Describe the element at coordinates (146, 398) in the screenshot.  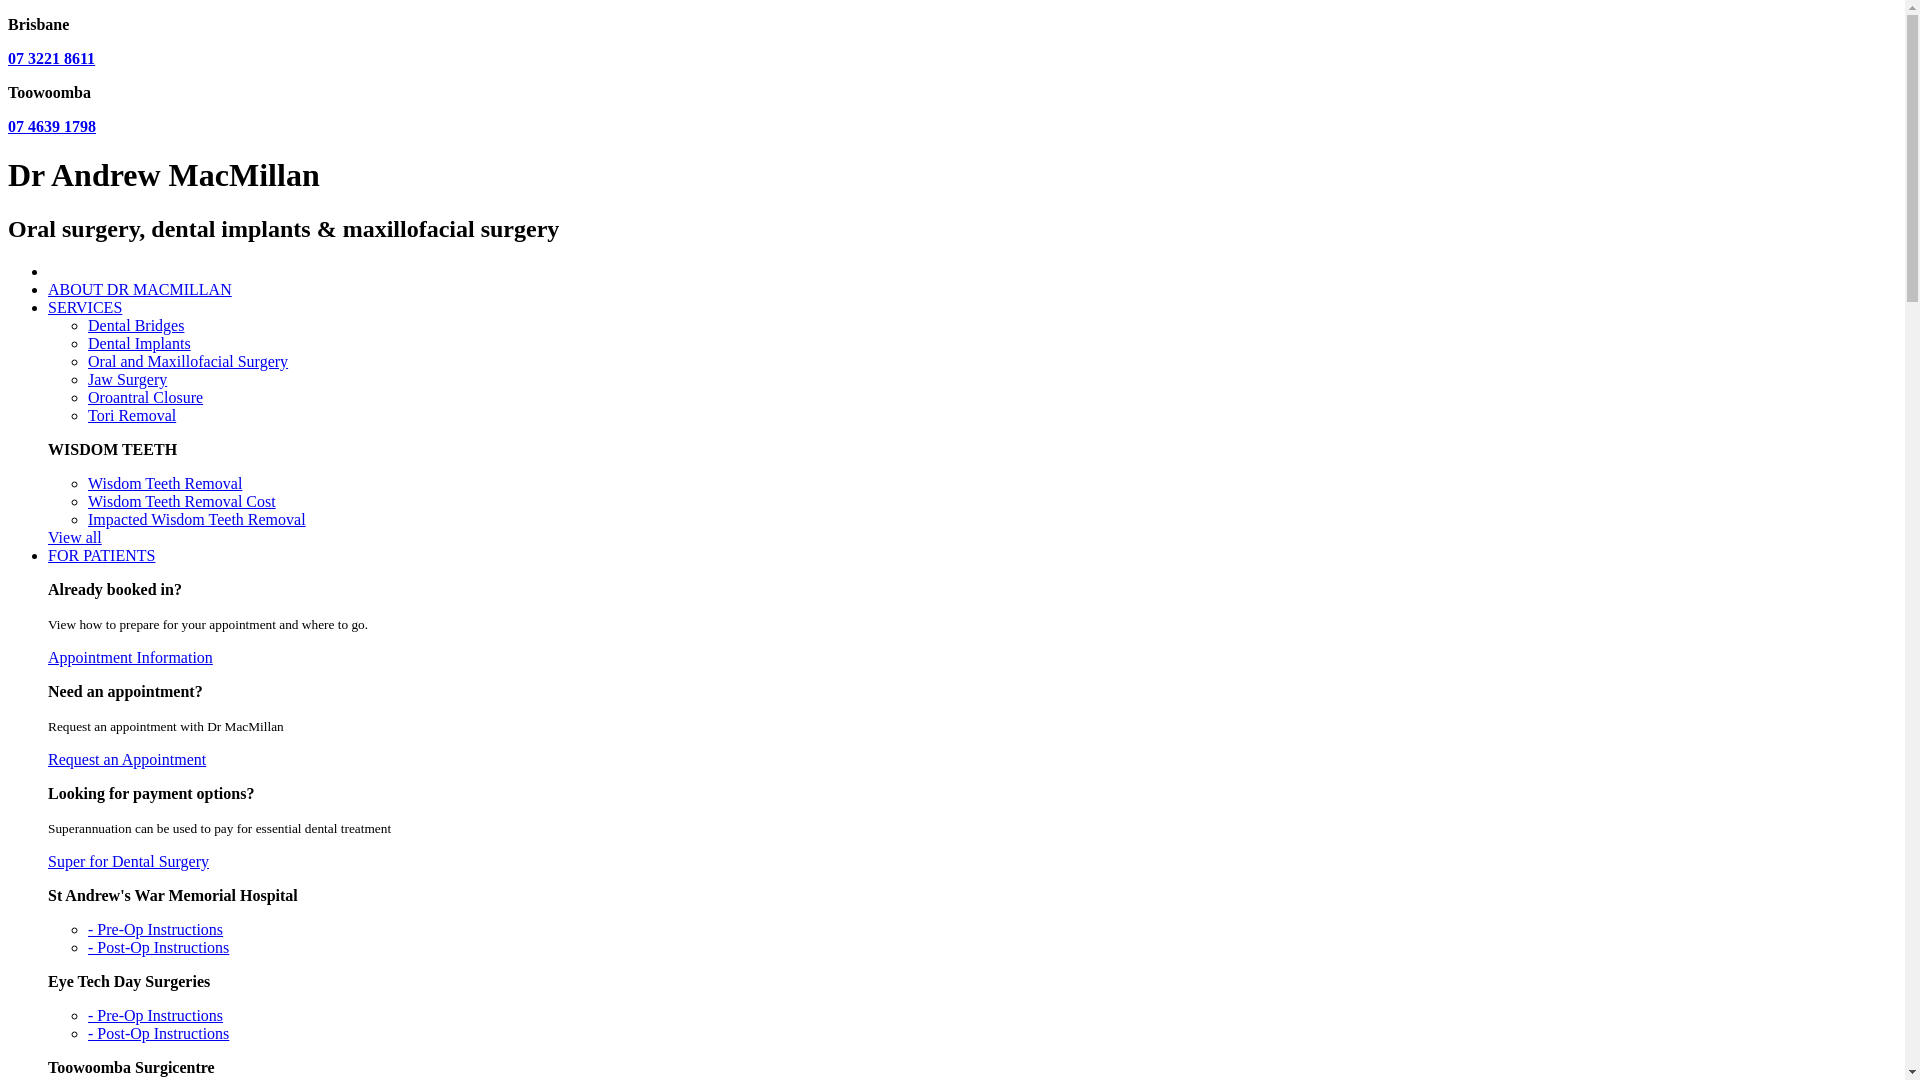
I see `Oroantral Closure` at that location.